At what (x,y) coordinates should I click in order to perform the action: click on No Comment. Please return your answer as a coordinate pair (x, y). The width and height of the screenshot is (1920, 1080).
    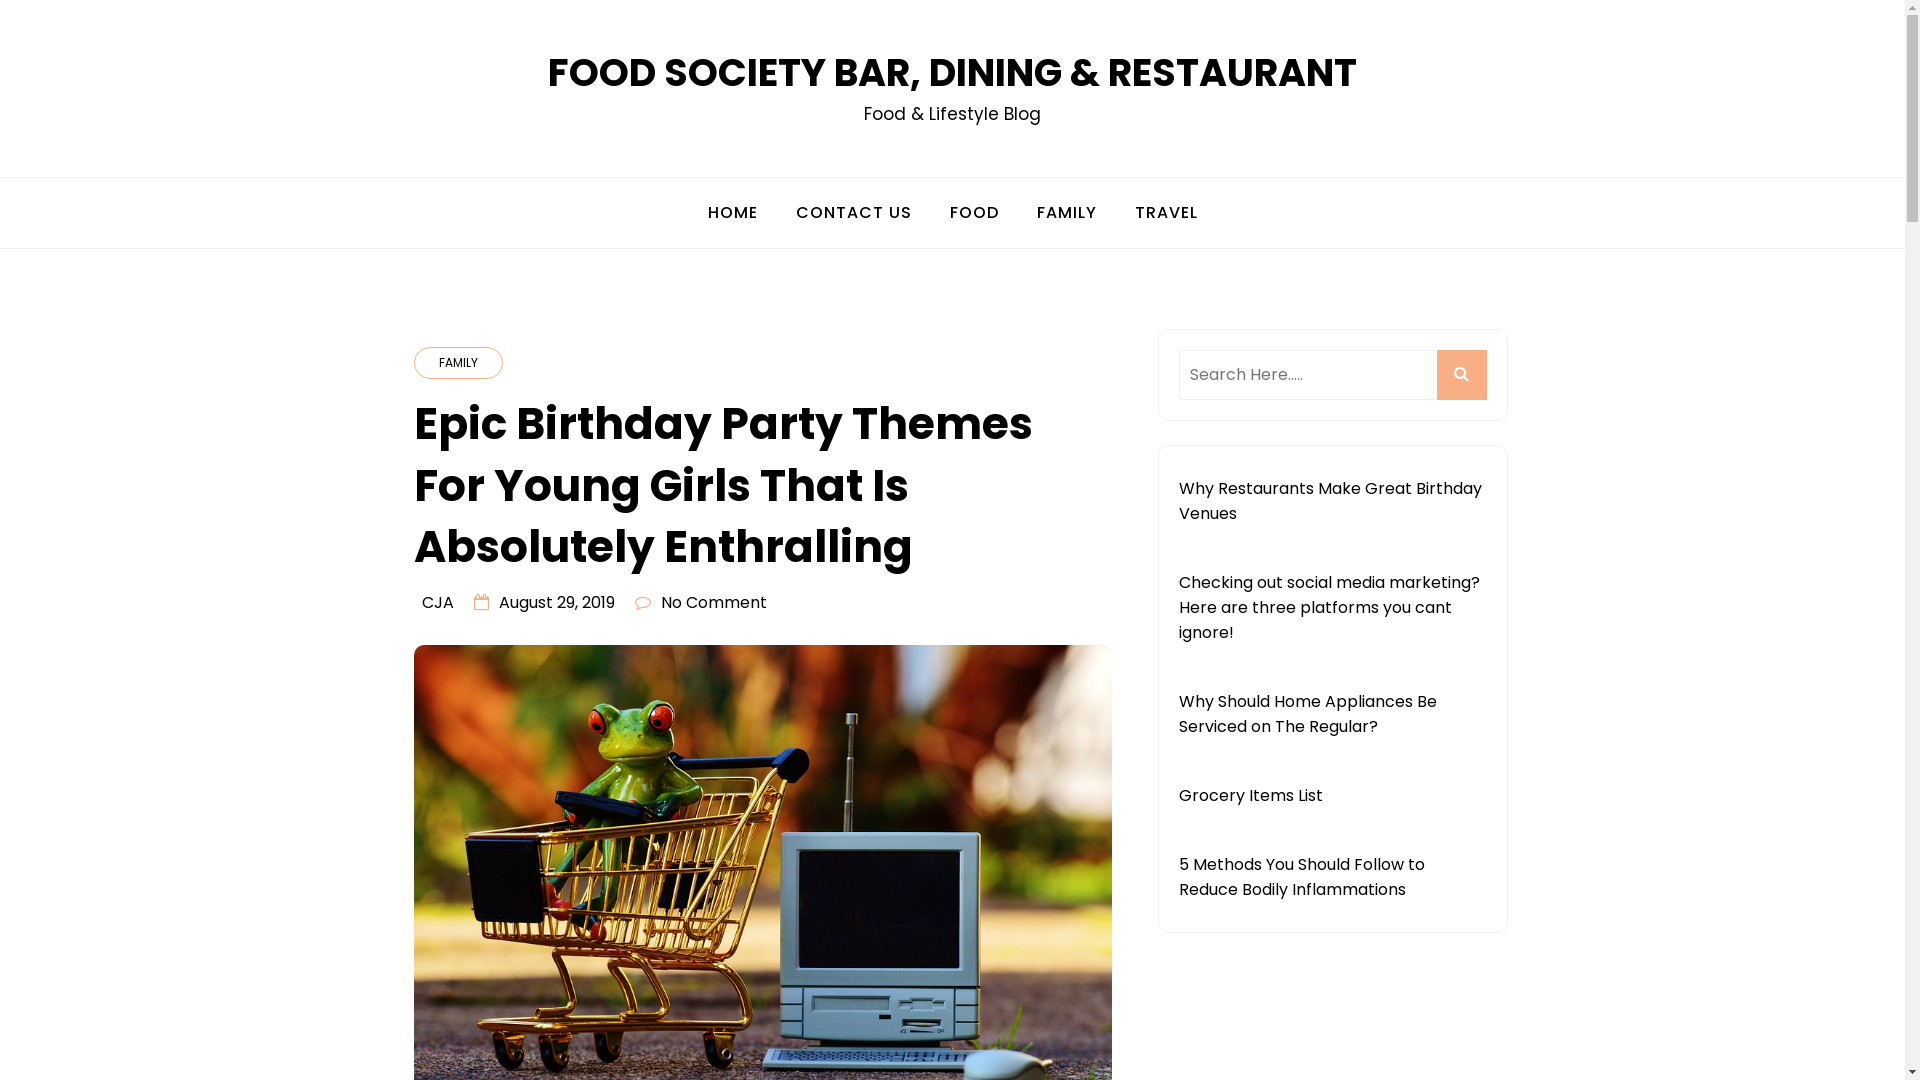
    Looking at the image, I should click on (713, 602).